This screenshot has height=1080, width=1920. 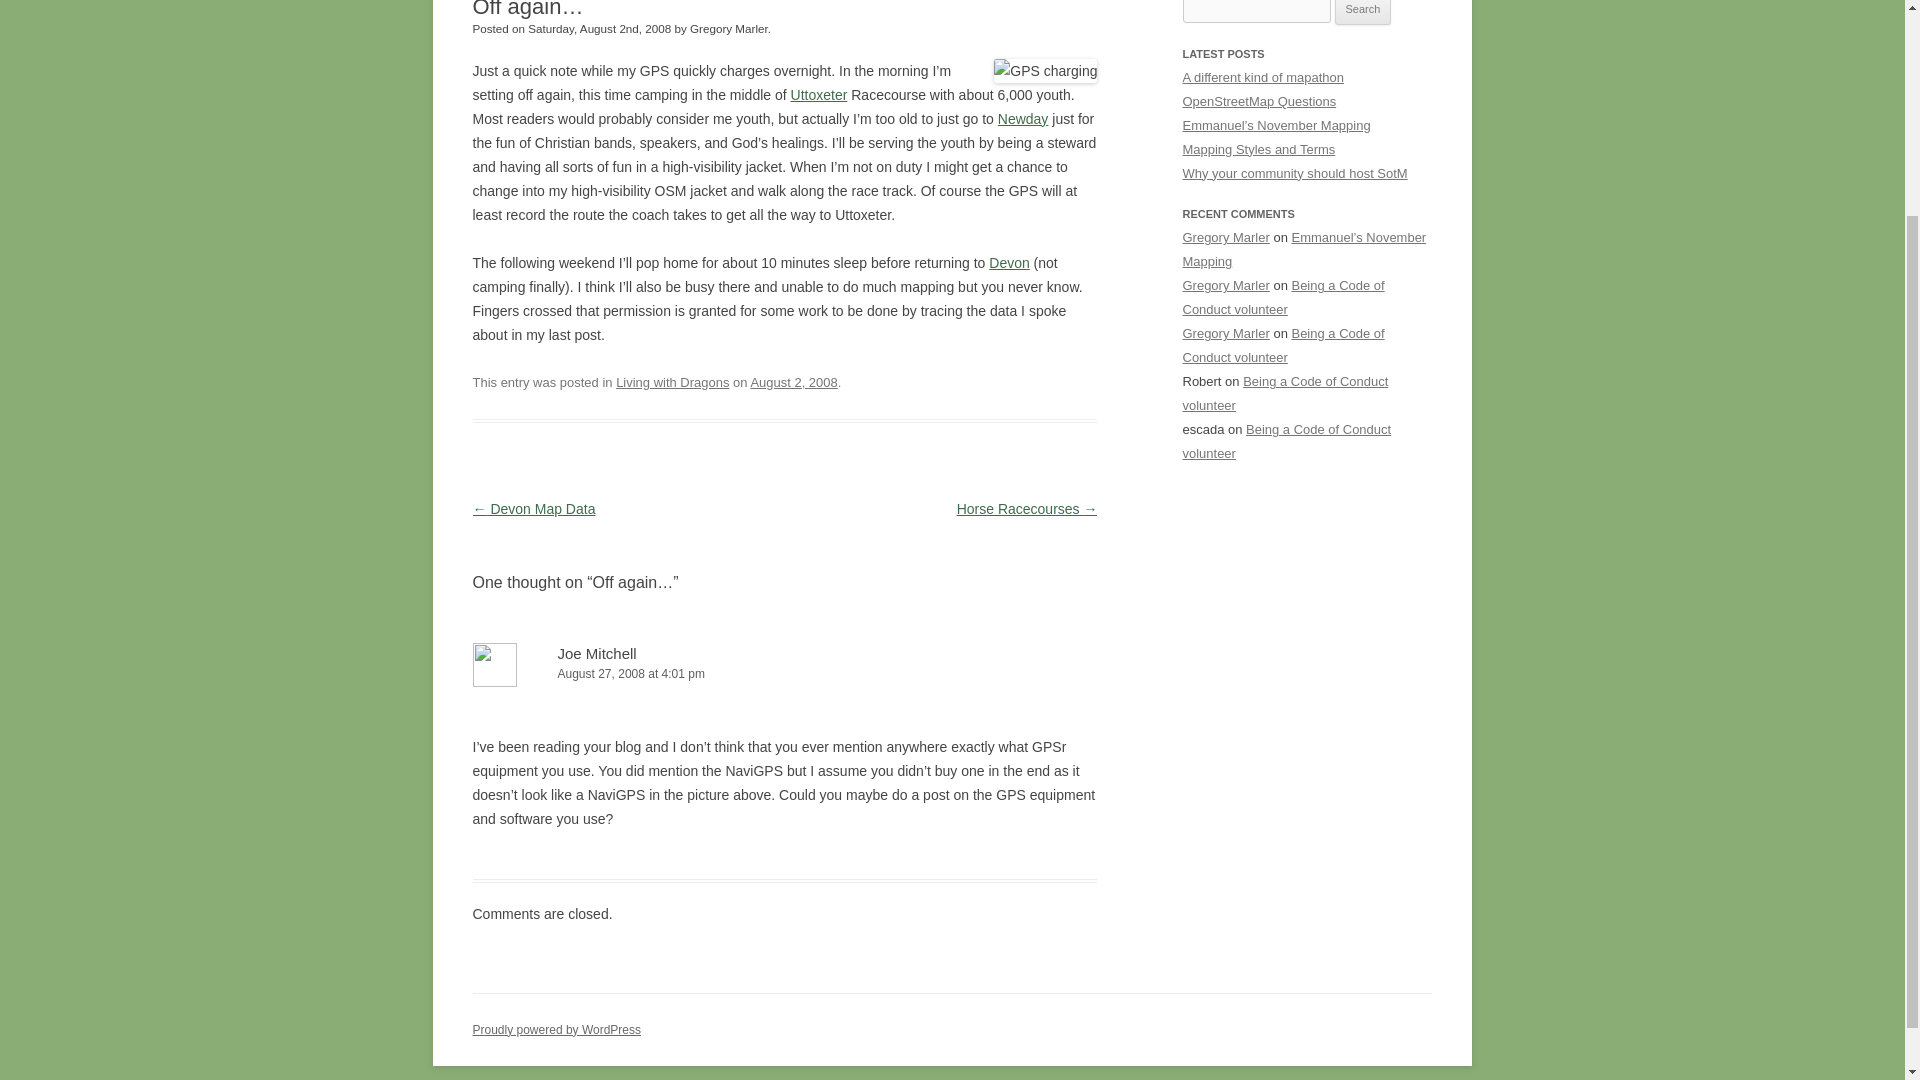 I want to click on A different kind of mapathon, so click(x=1262, y=78).